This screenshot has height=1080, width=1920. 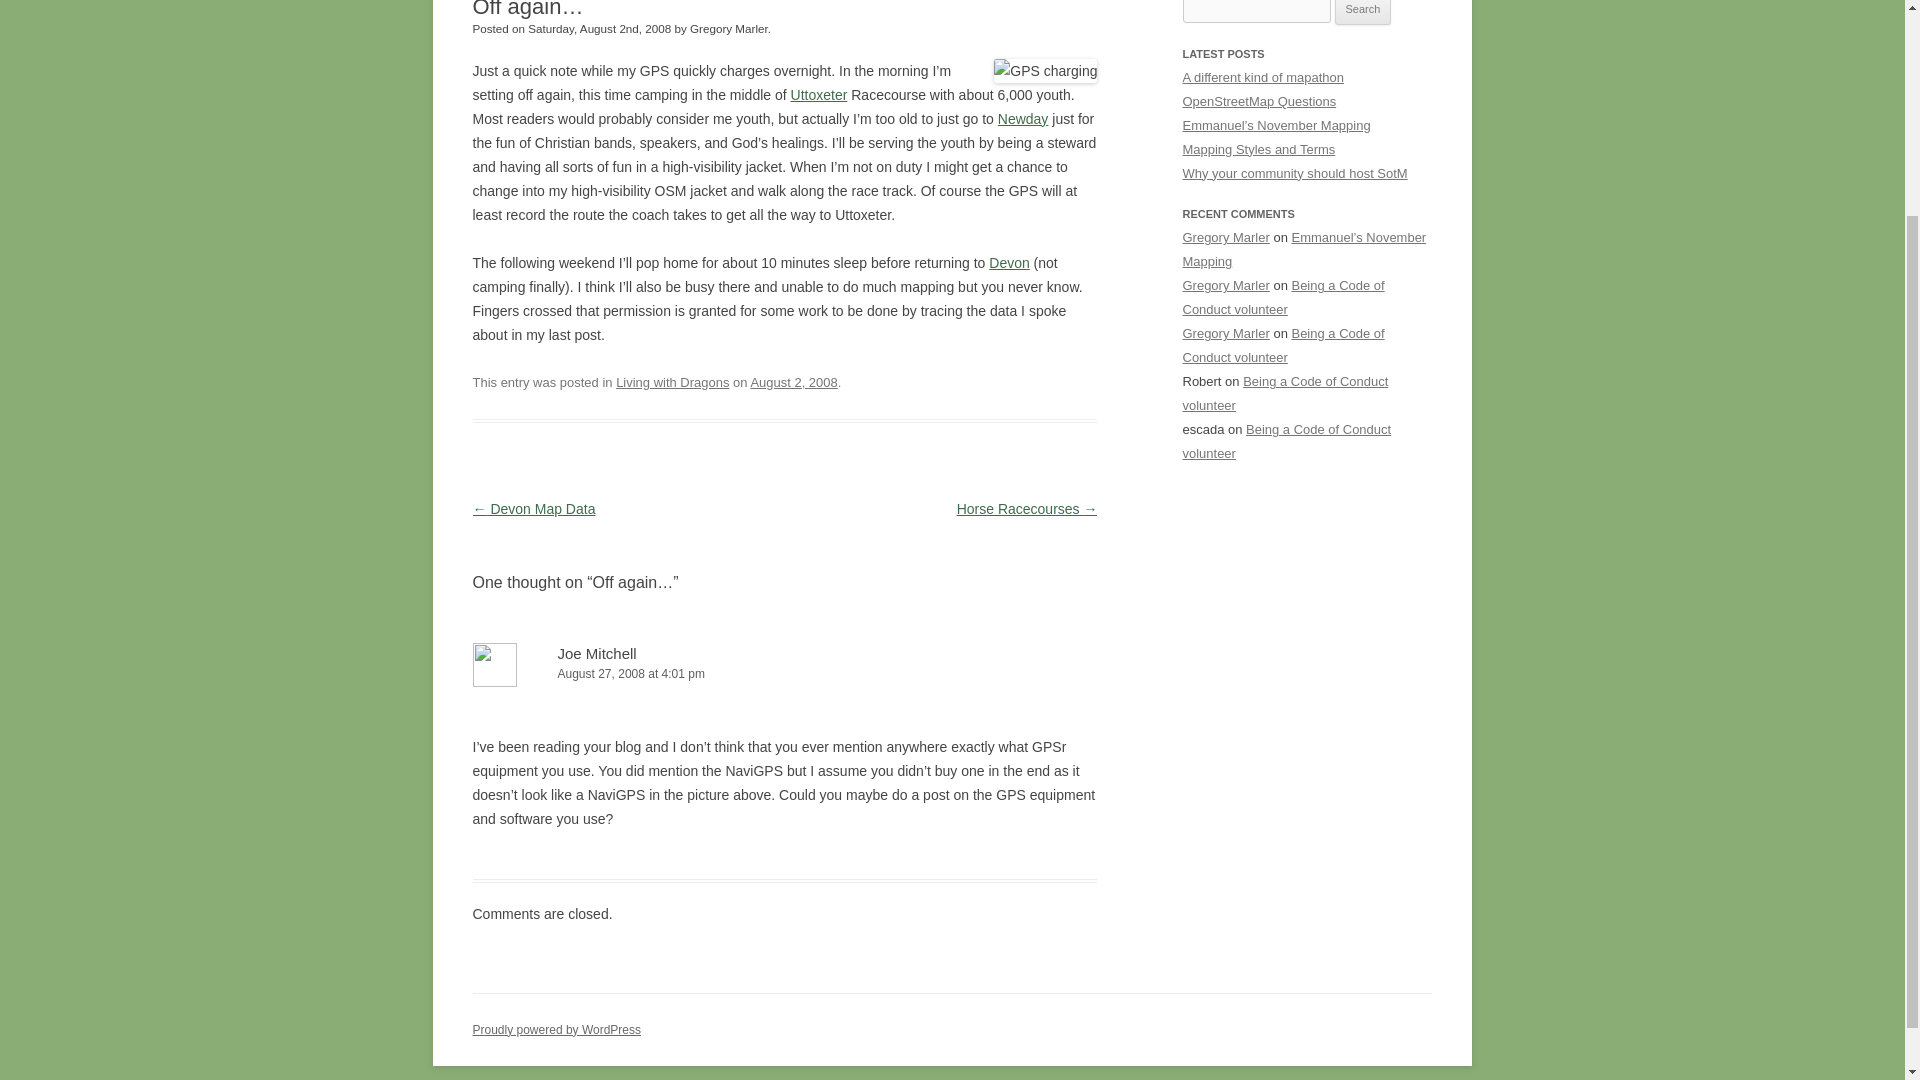 I want to click on A different kind of mapathon, so click(x=1262, y=78).